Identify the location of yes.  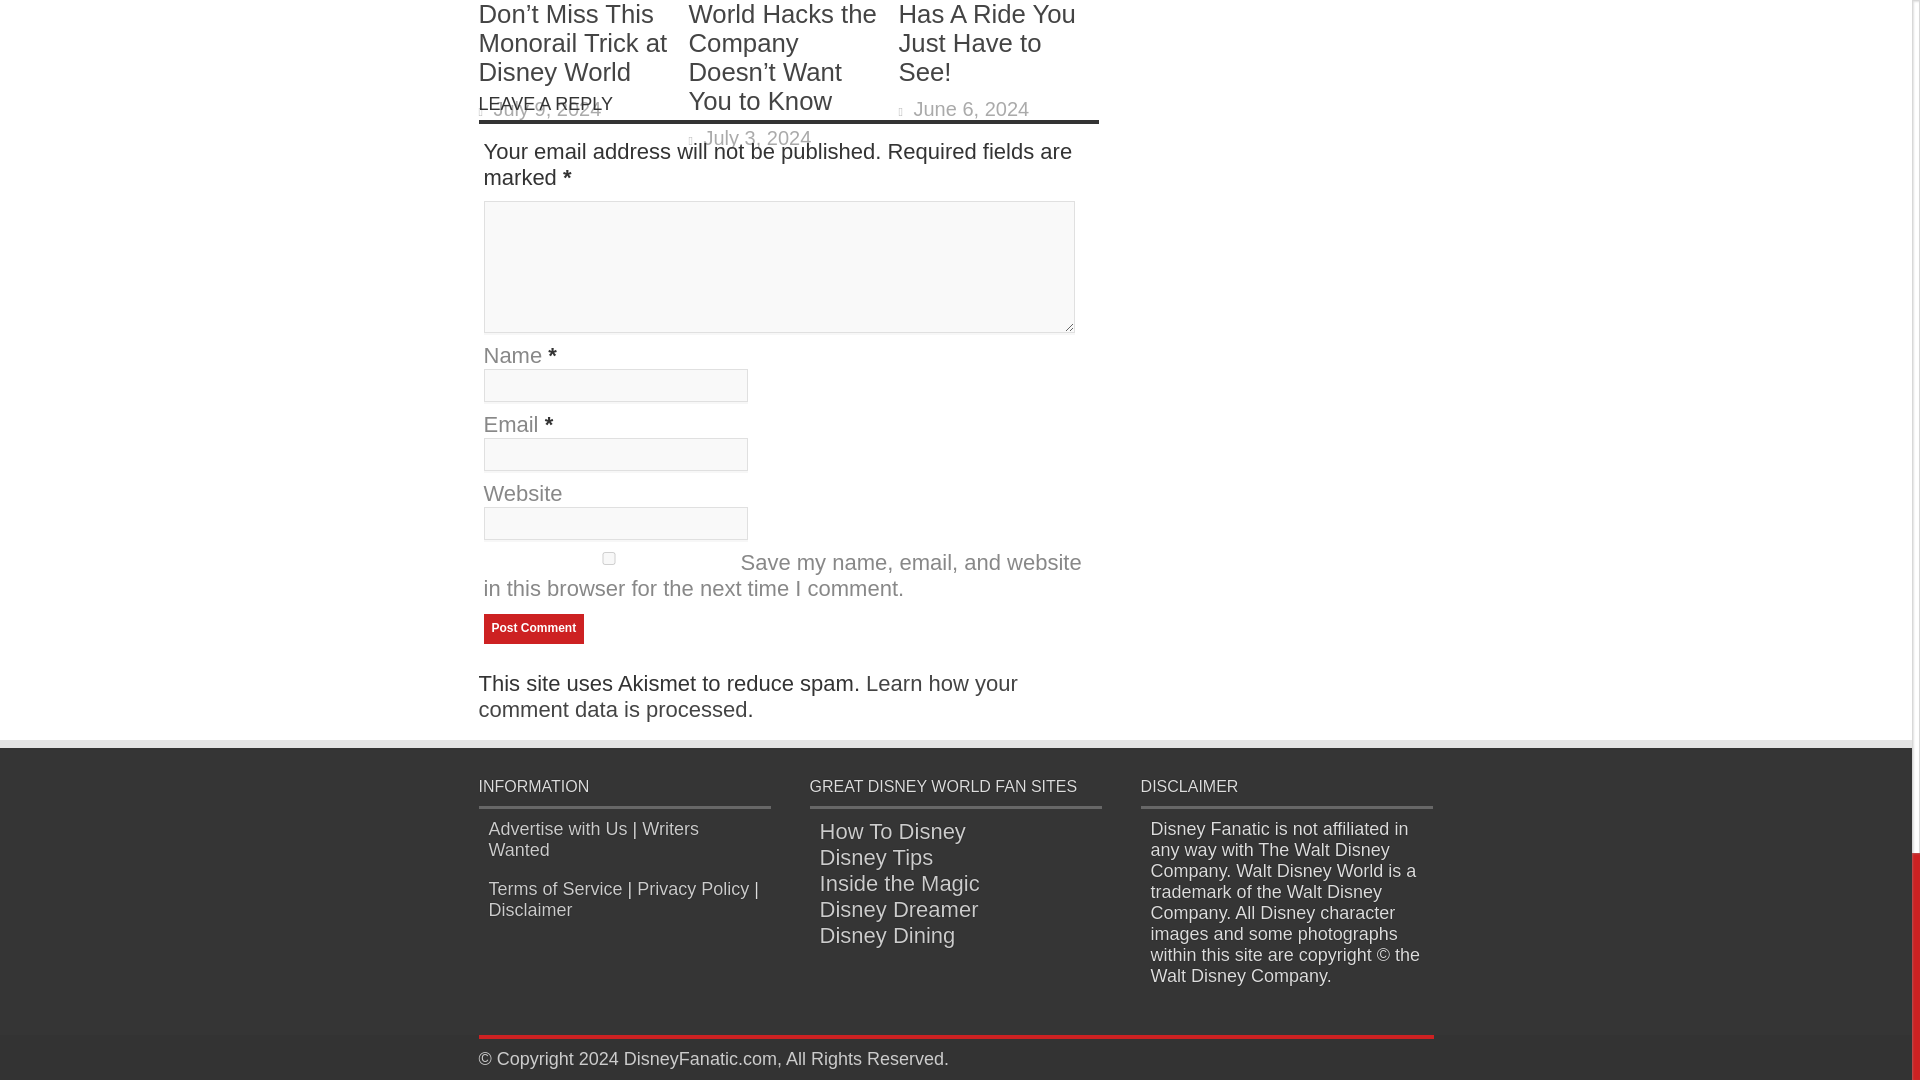
(608, 558).